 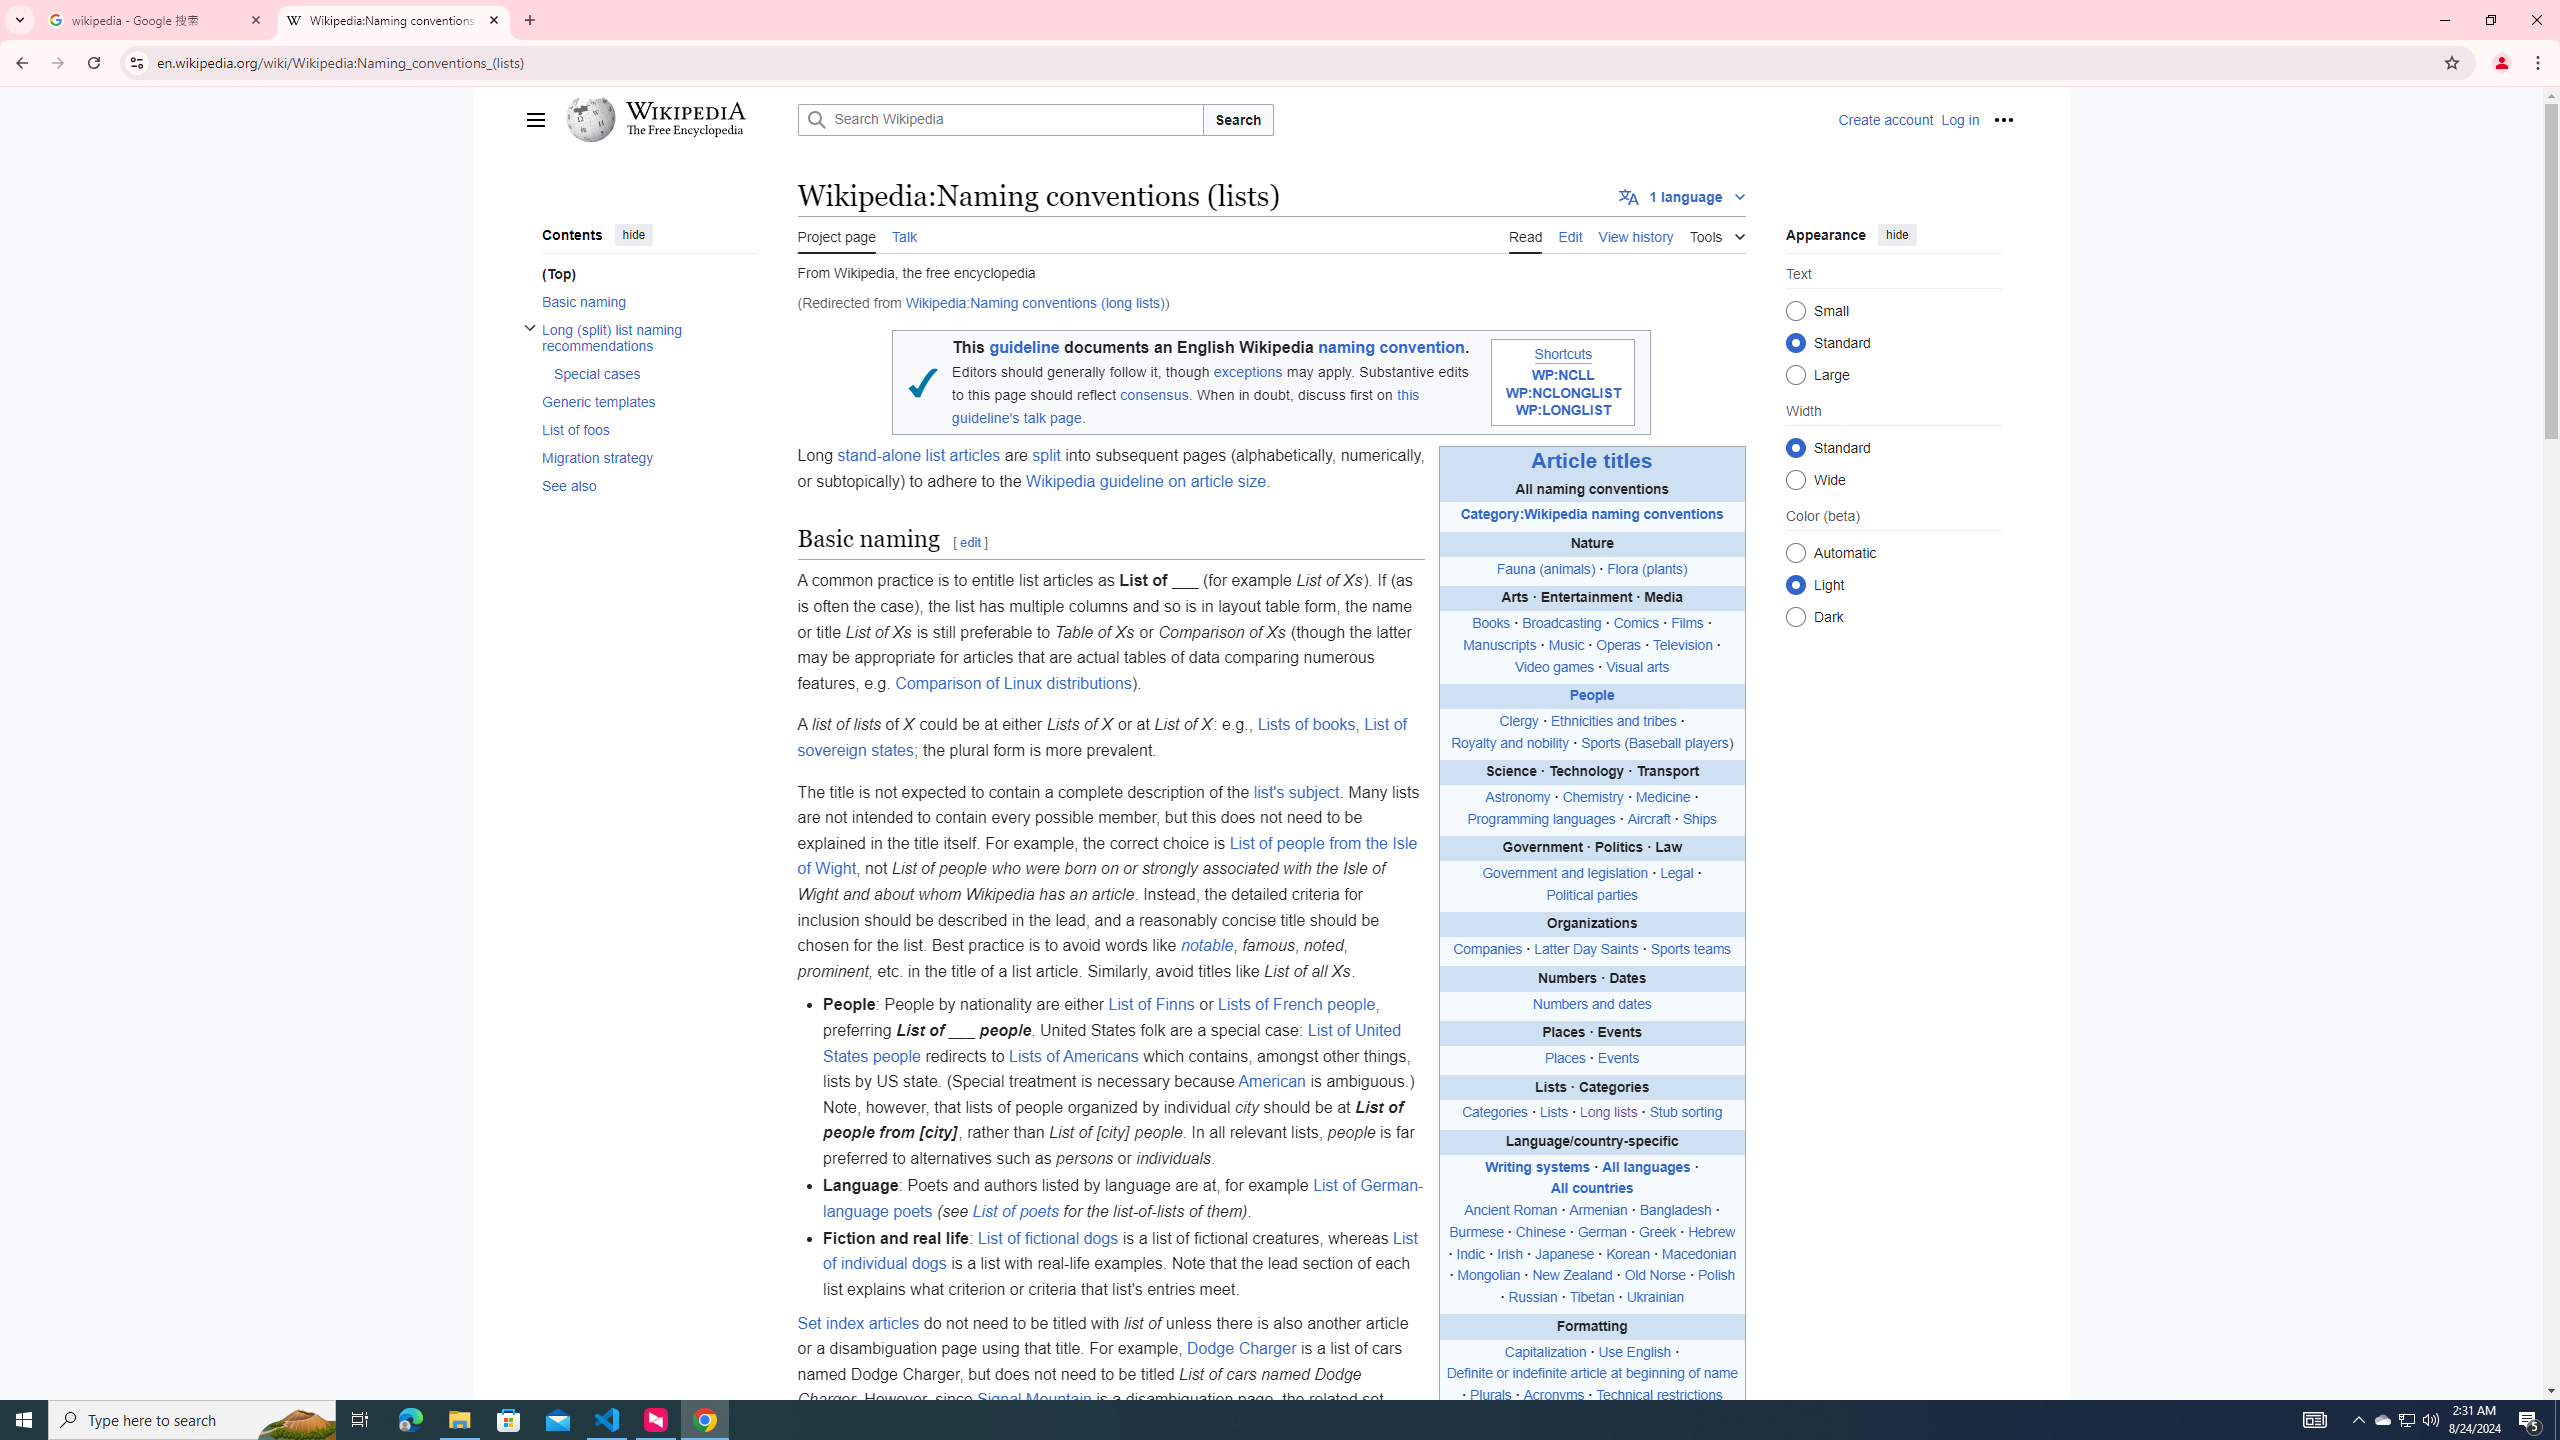 I want to click on Lists, so click(x=1554, y=1112).